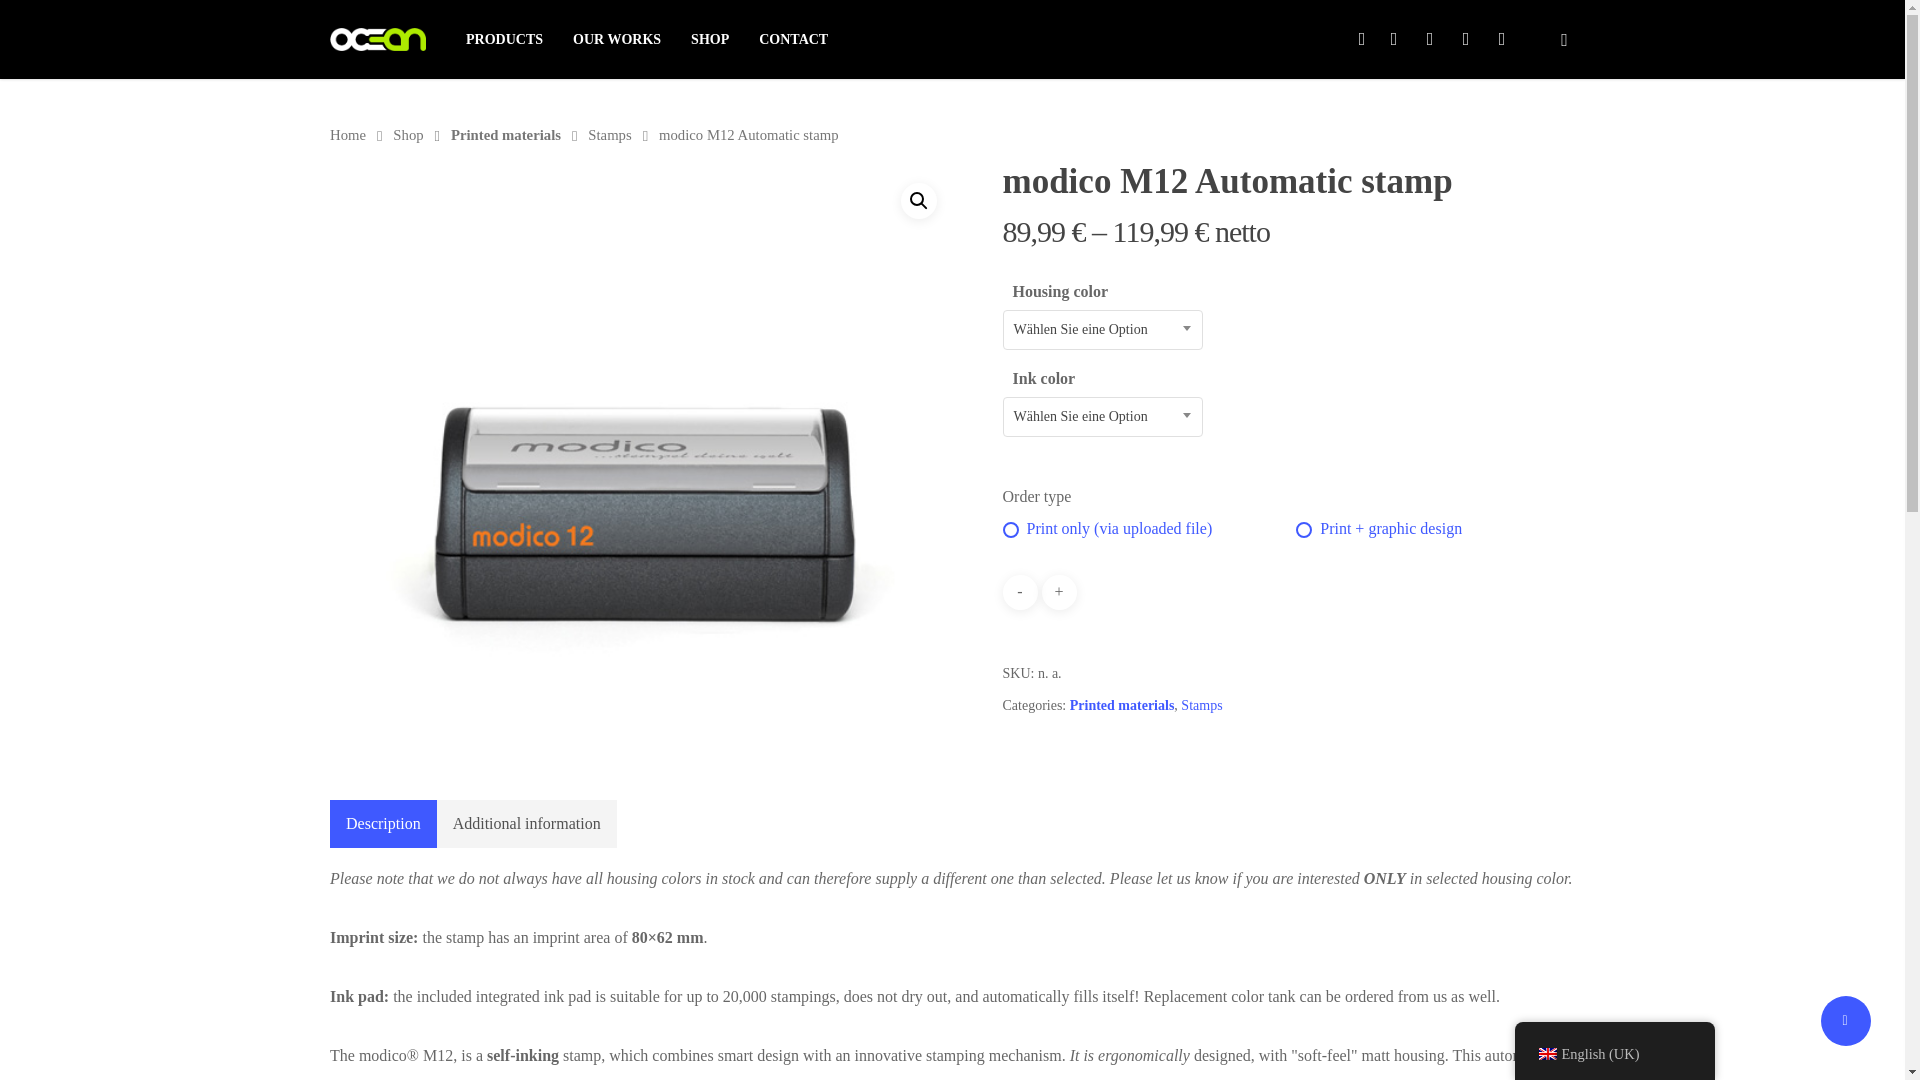 The height and width of the screenshot is (1080, 1920). Describe the element at coordinates (616, 40) in the screenshot. I see `OUR WORKS` at that location.